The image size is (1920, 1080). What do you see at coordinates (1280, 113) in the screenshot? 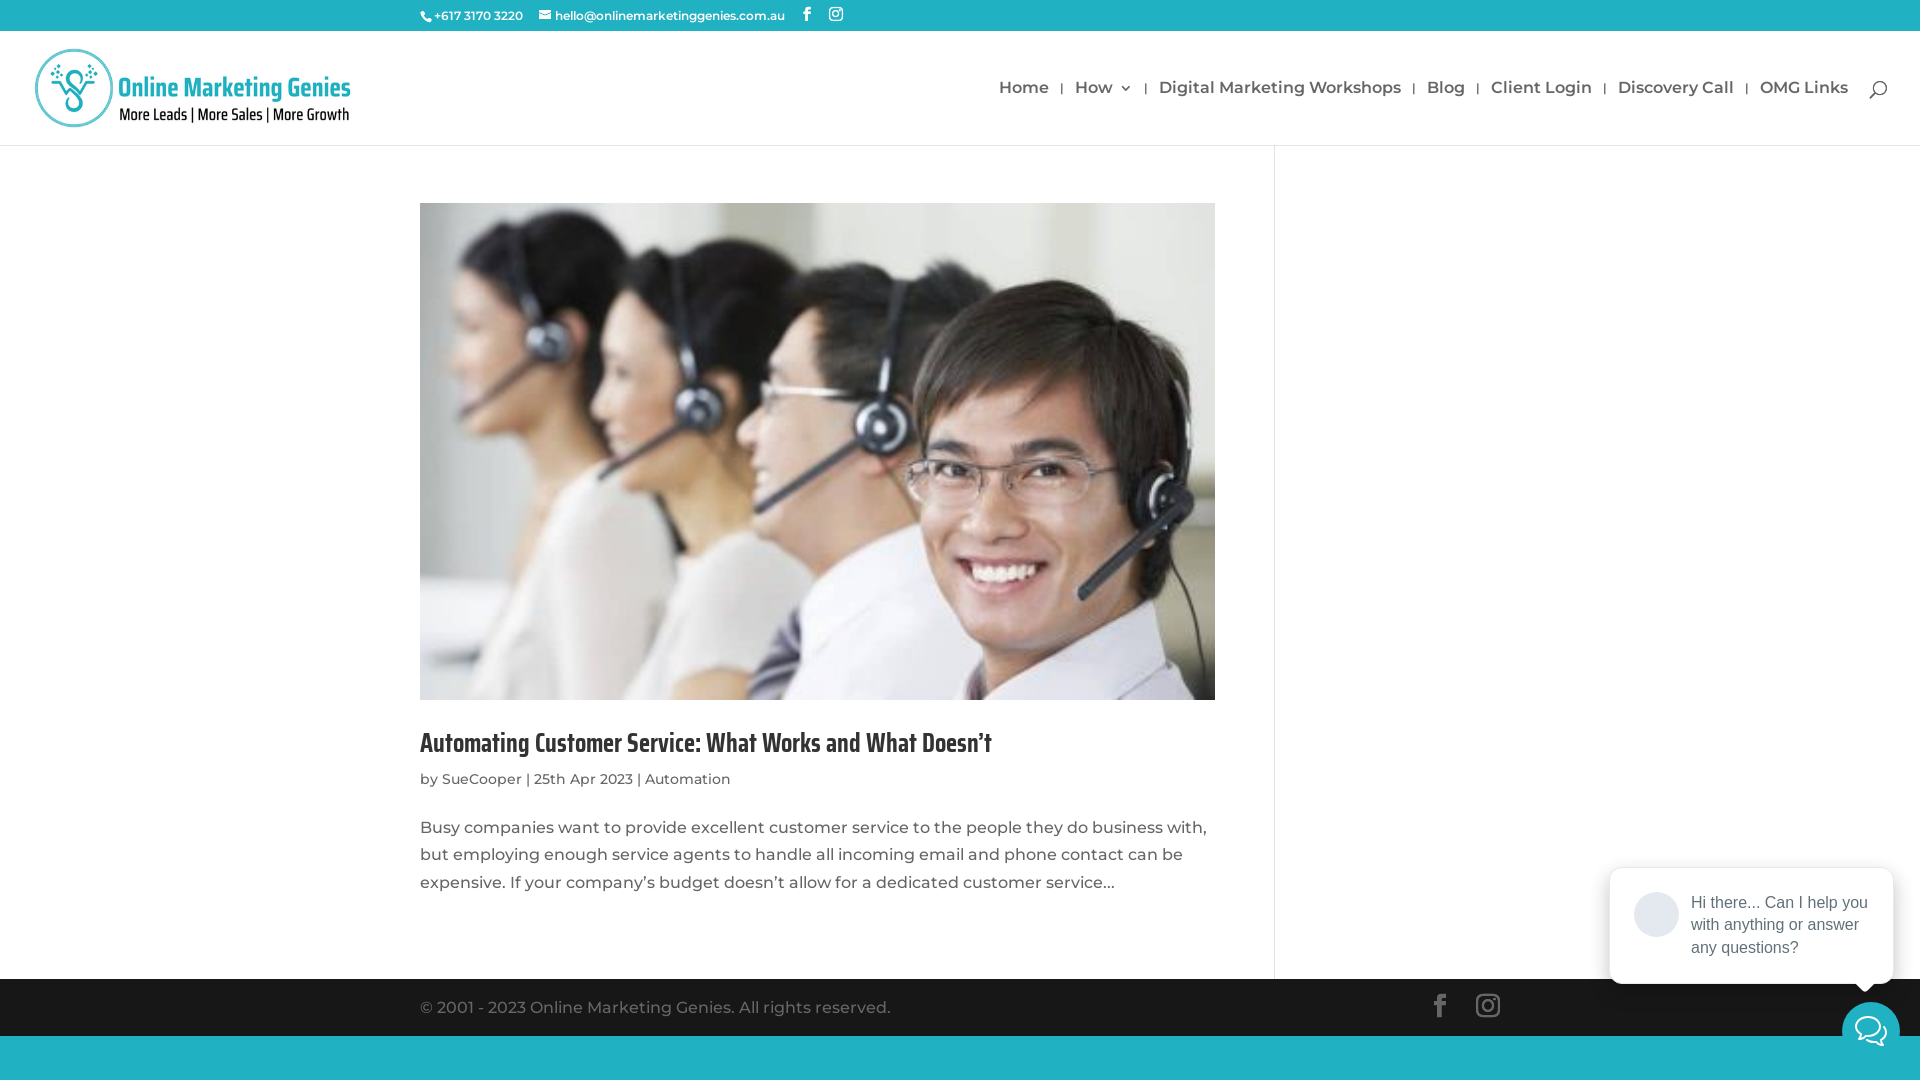
I see `Digital Marketing Workshops` at bounding box center [1280, 113].